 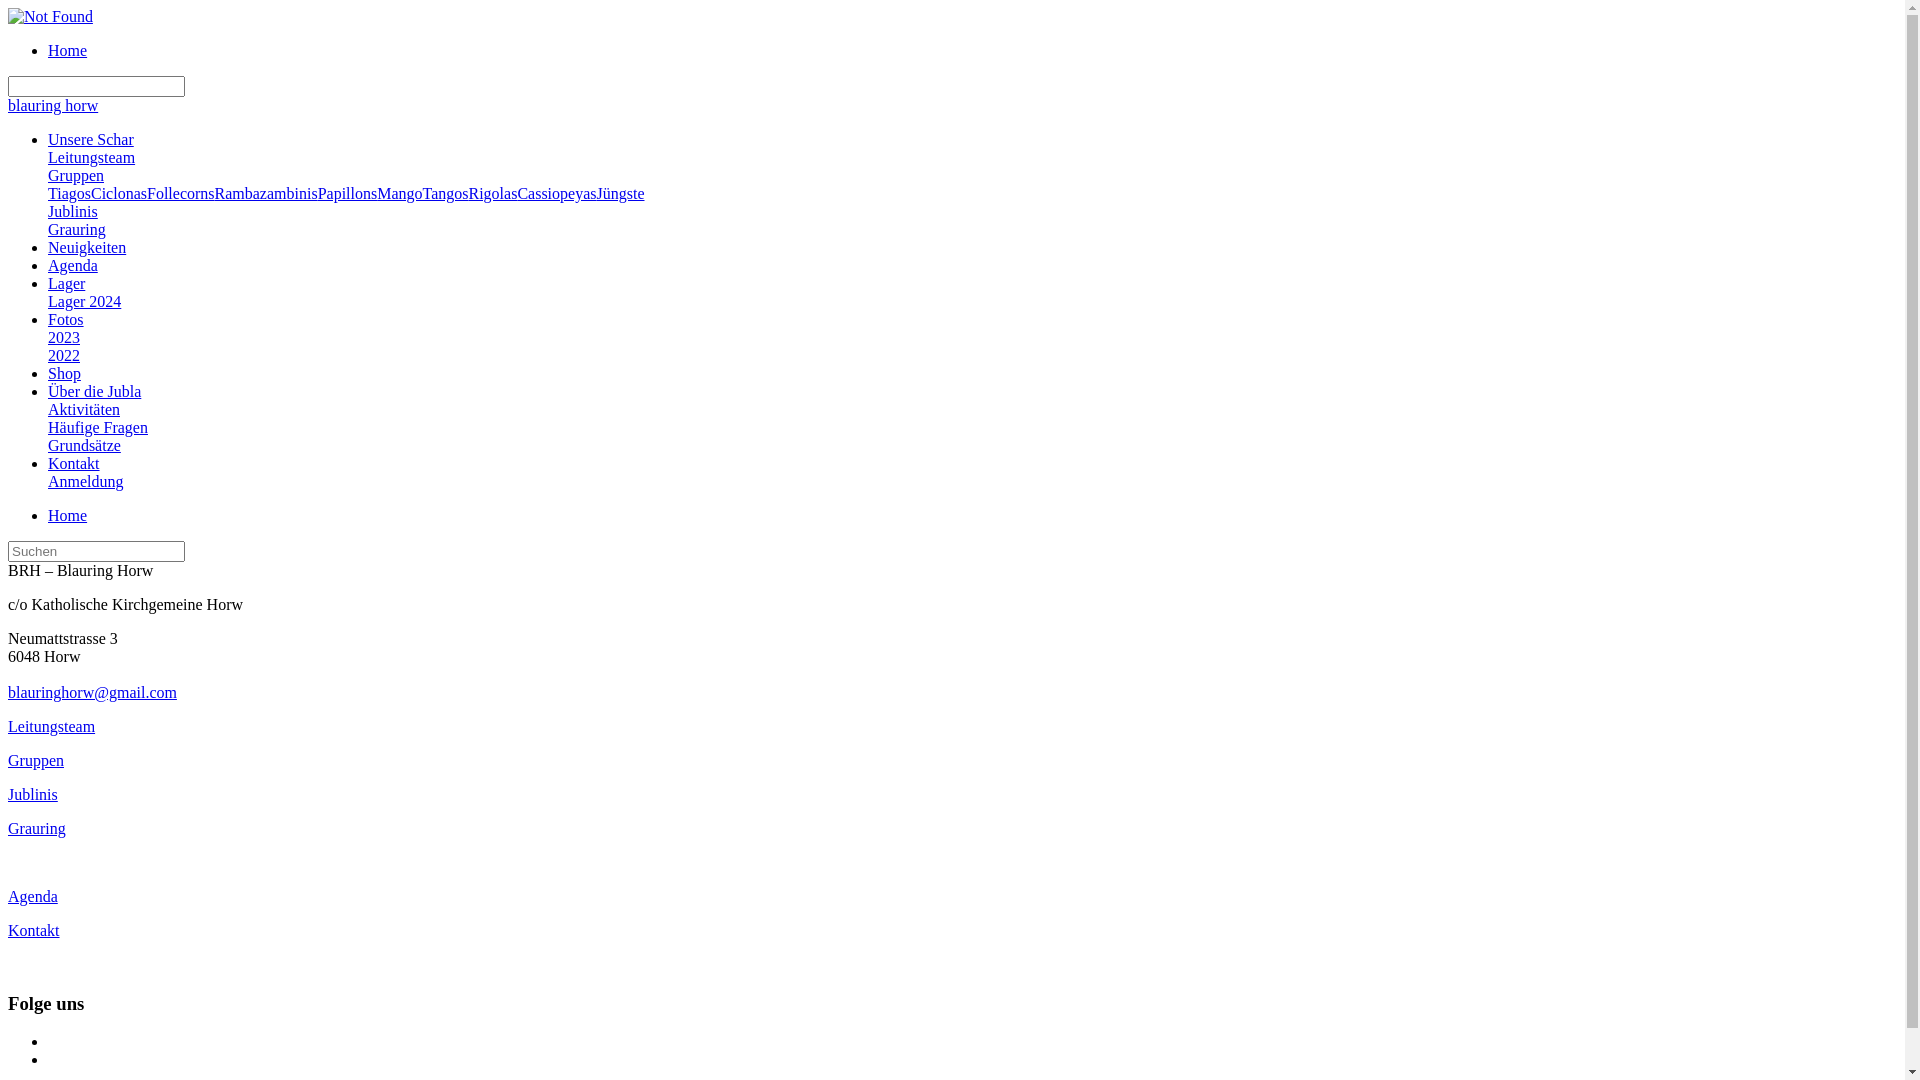 What do you see at coordinates (52, 726) in the screenshot?
I see `Leitungsteam` at bounding box center [52, 726].